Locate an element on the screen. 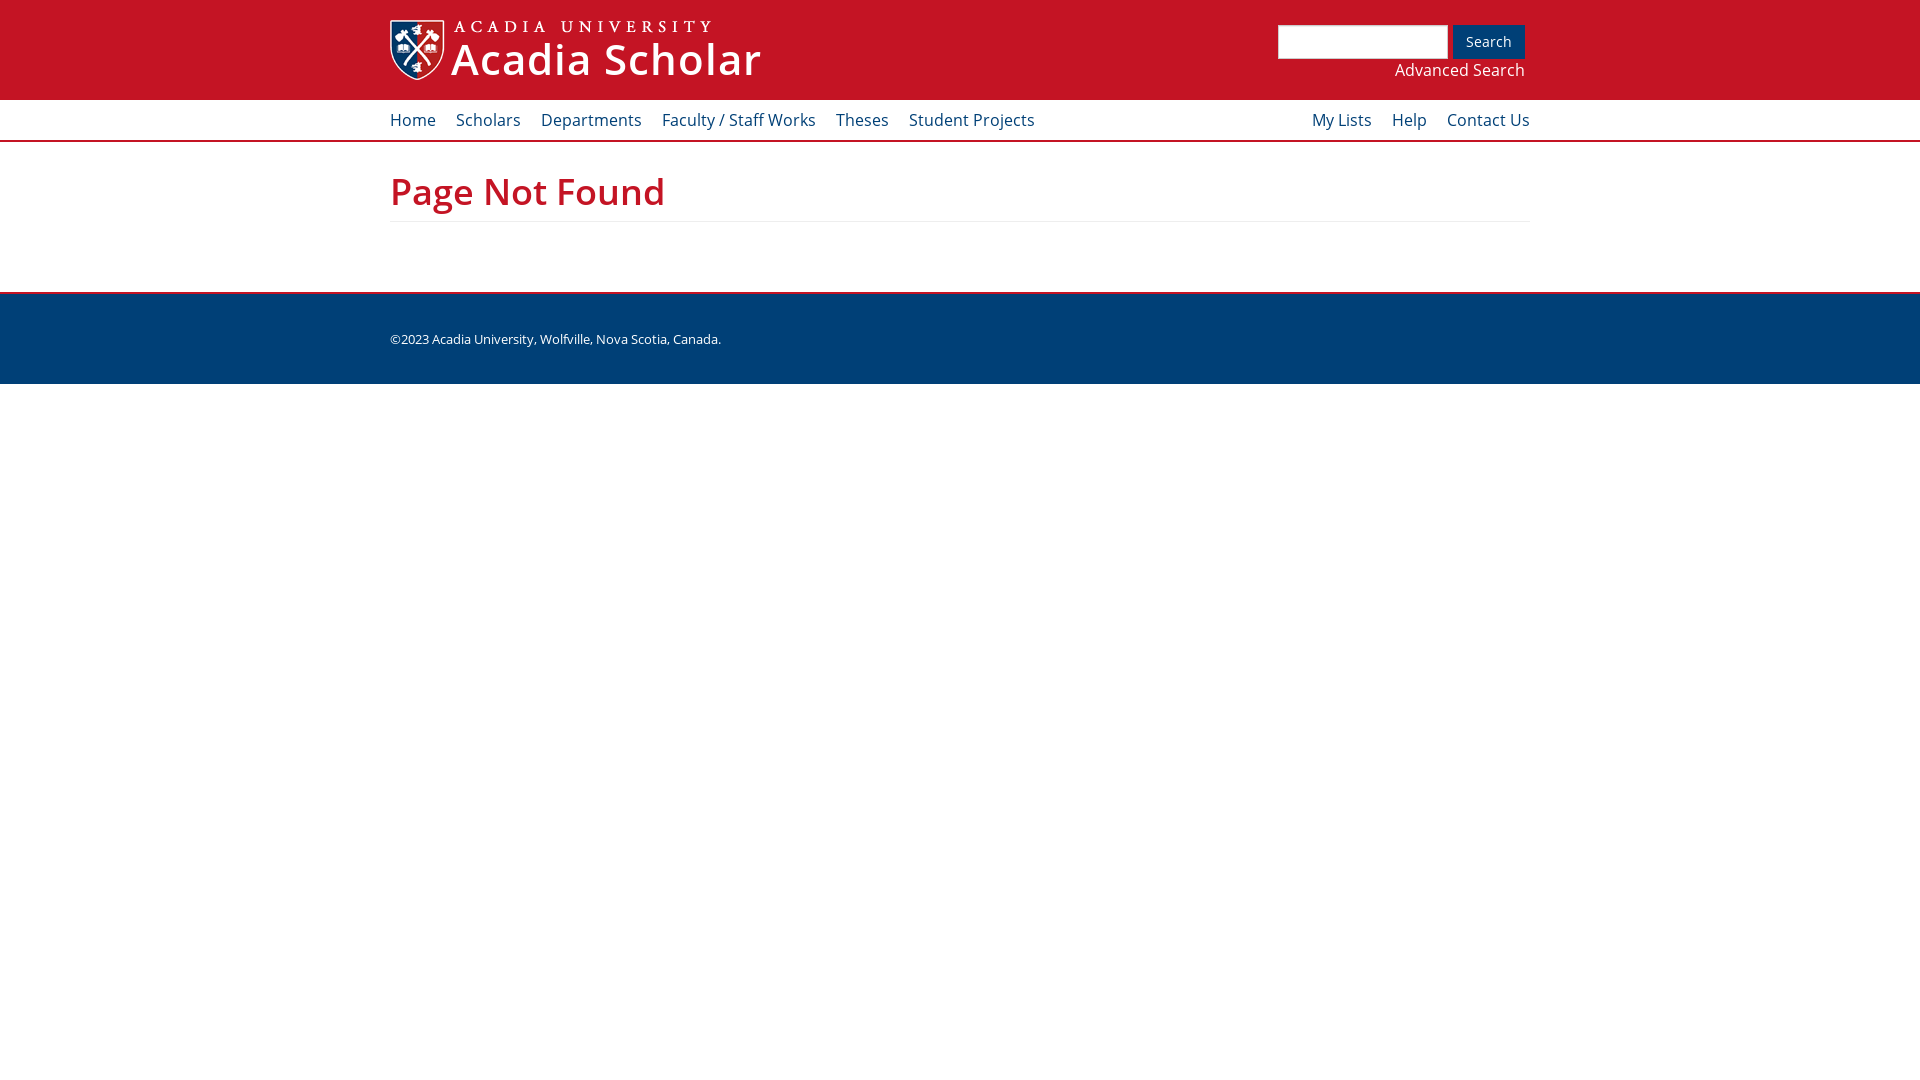 The image size is (1920, 1080). Advanced Search is located at coordinates (1460, 70).